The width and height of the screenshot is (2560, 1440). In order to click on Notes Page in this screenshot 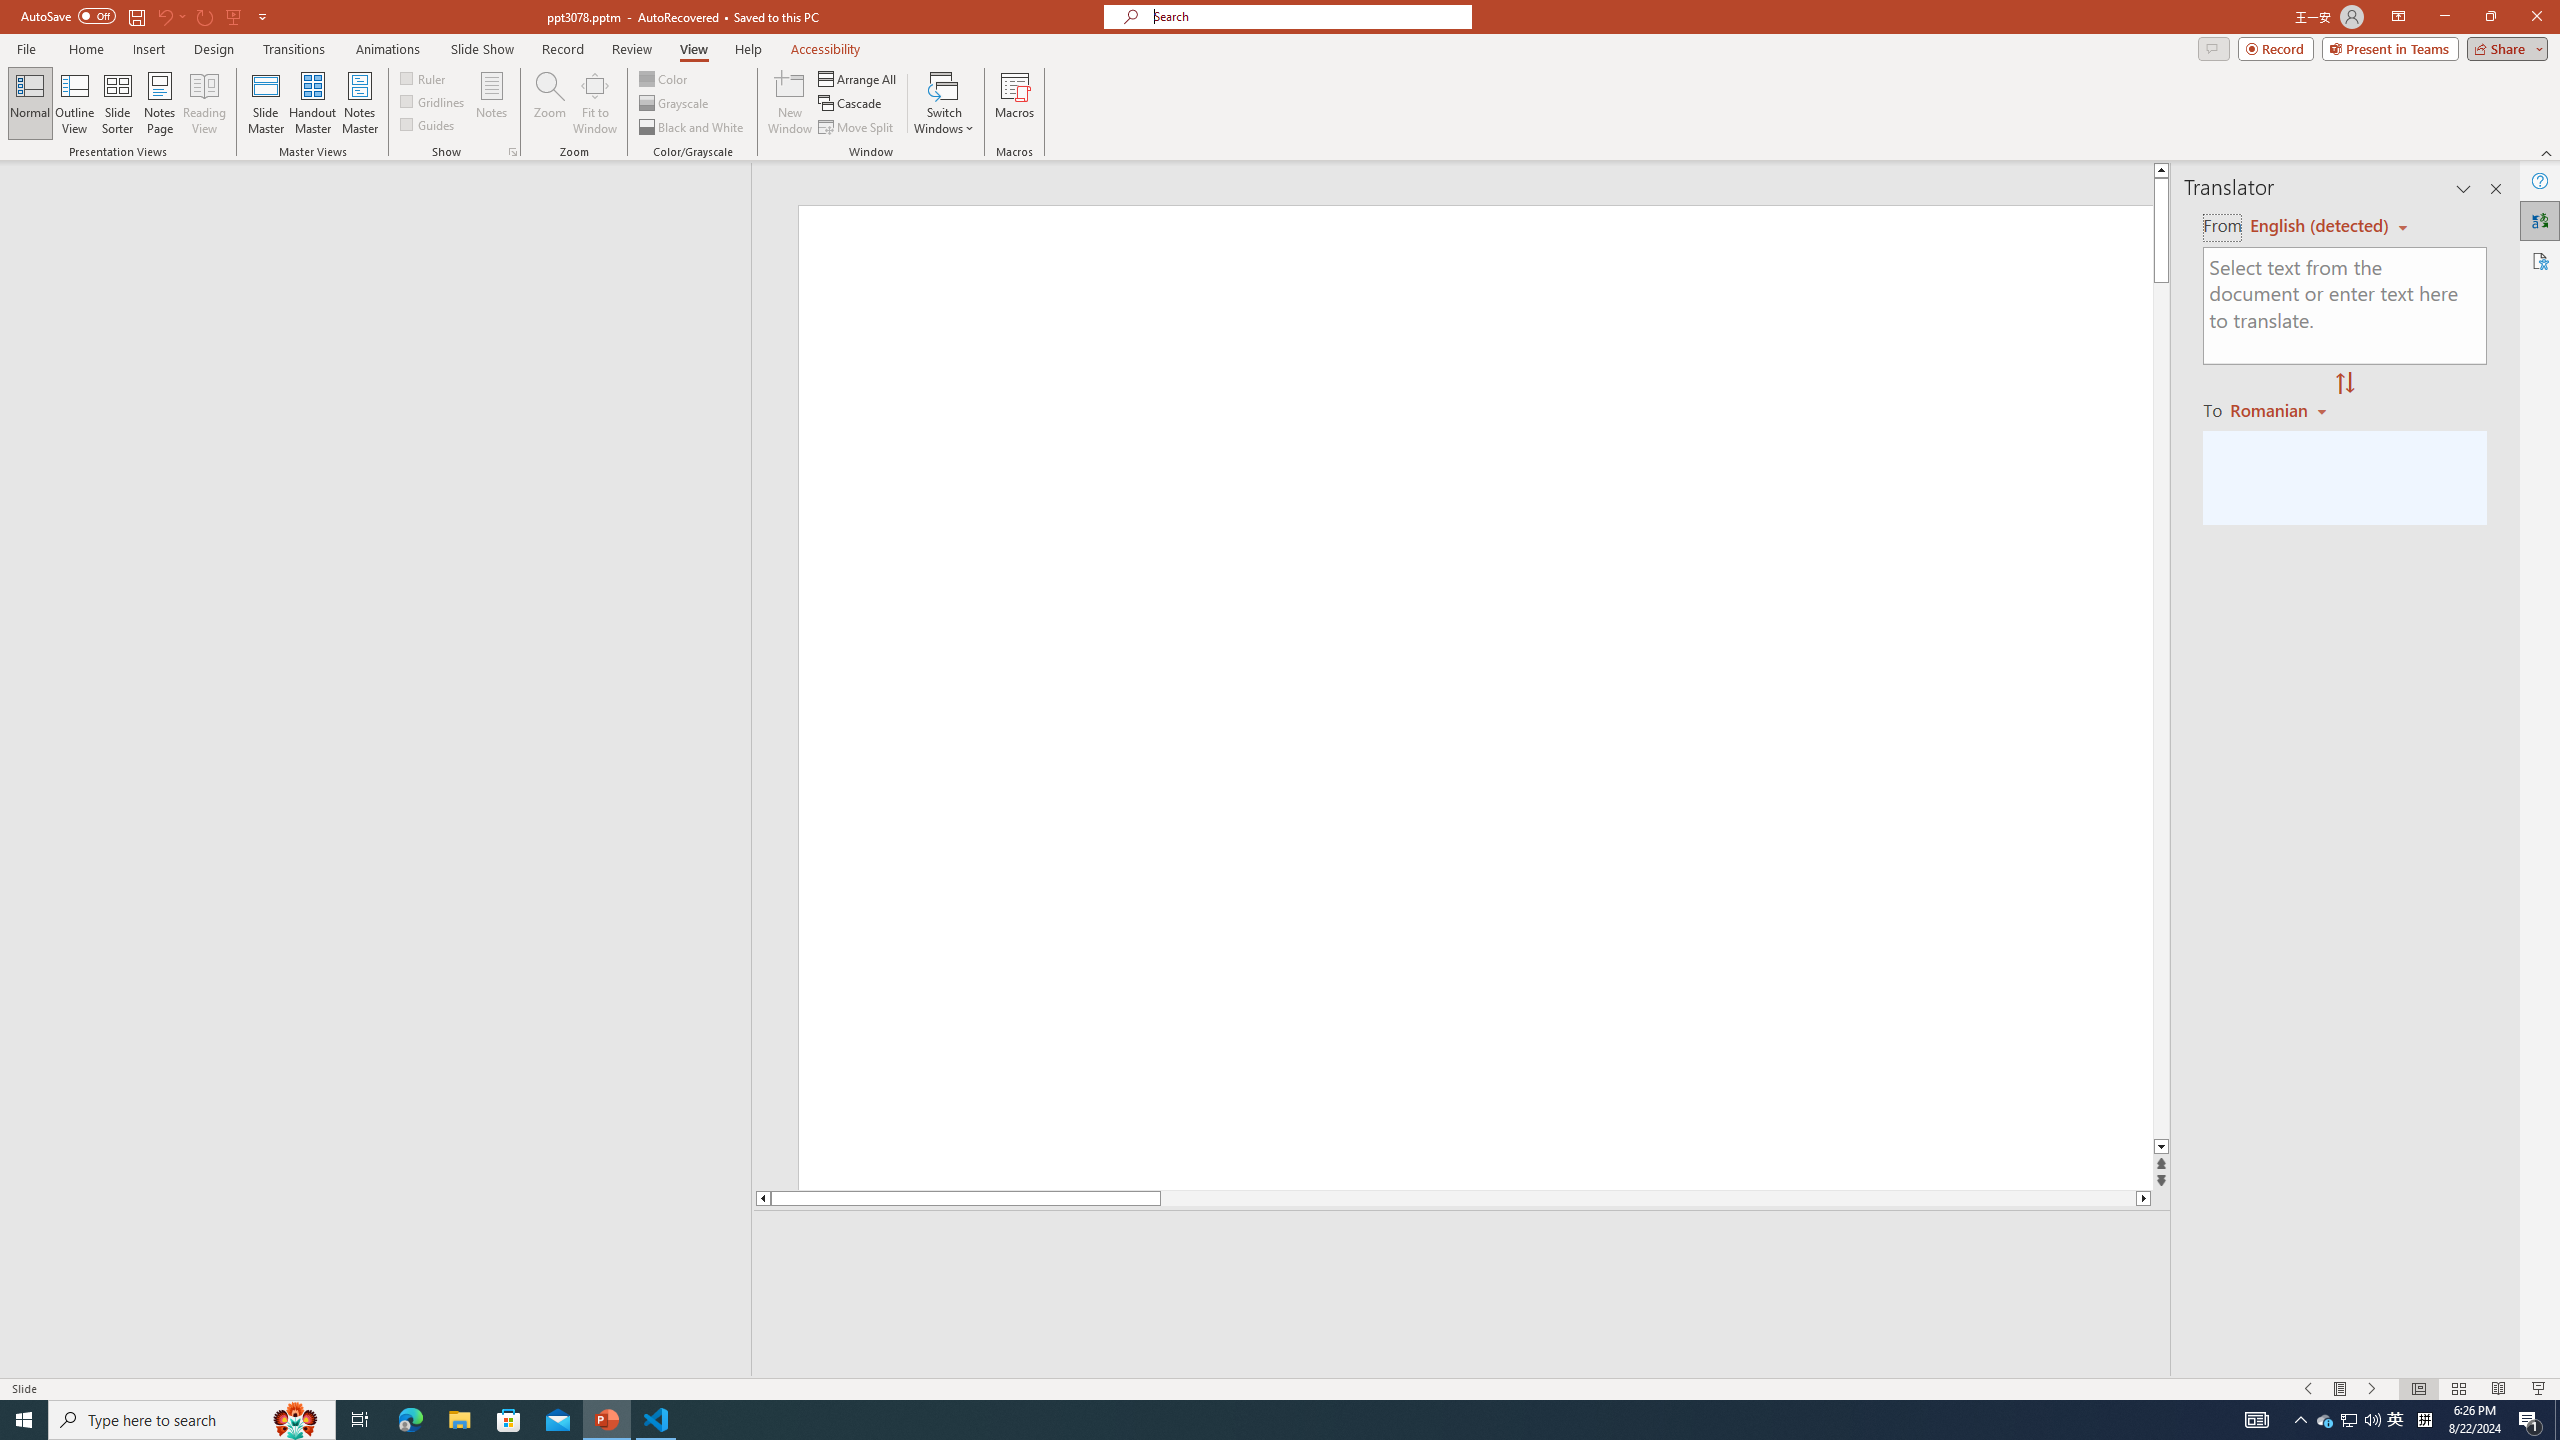, I will do `click(160, 103)`.